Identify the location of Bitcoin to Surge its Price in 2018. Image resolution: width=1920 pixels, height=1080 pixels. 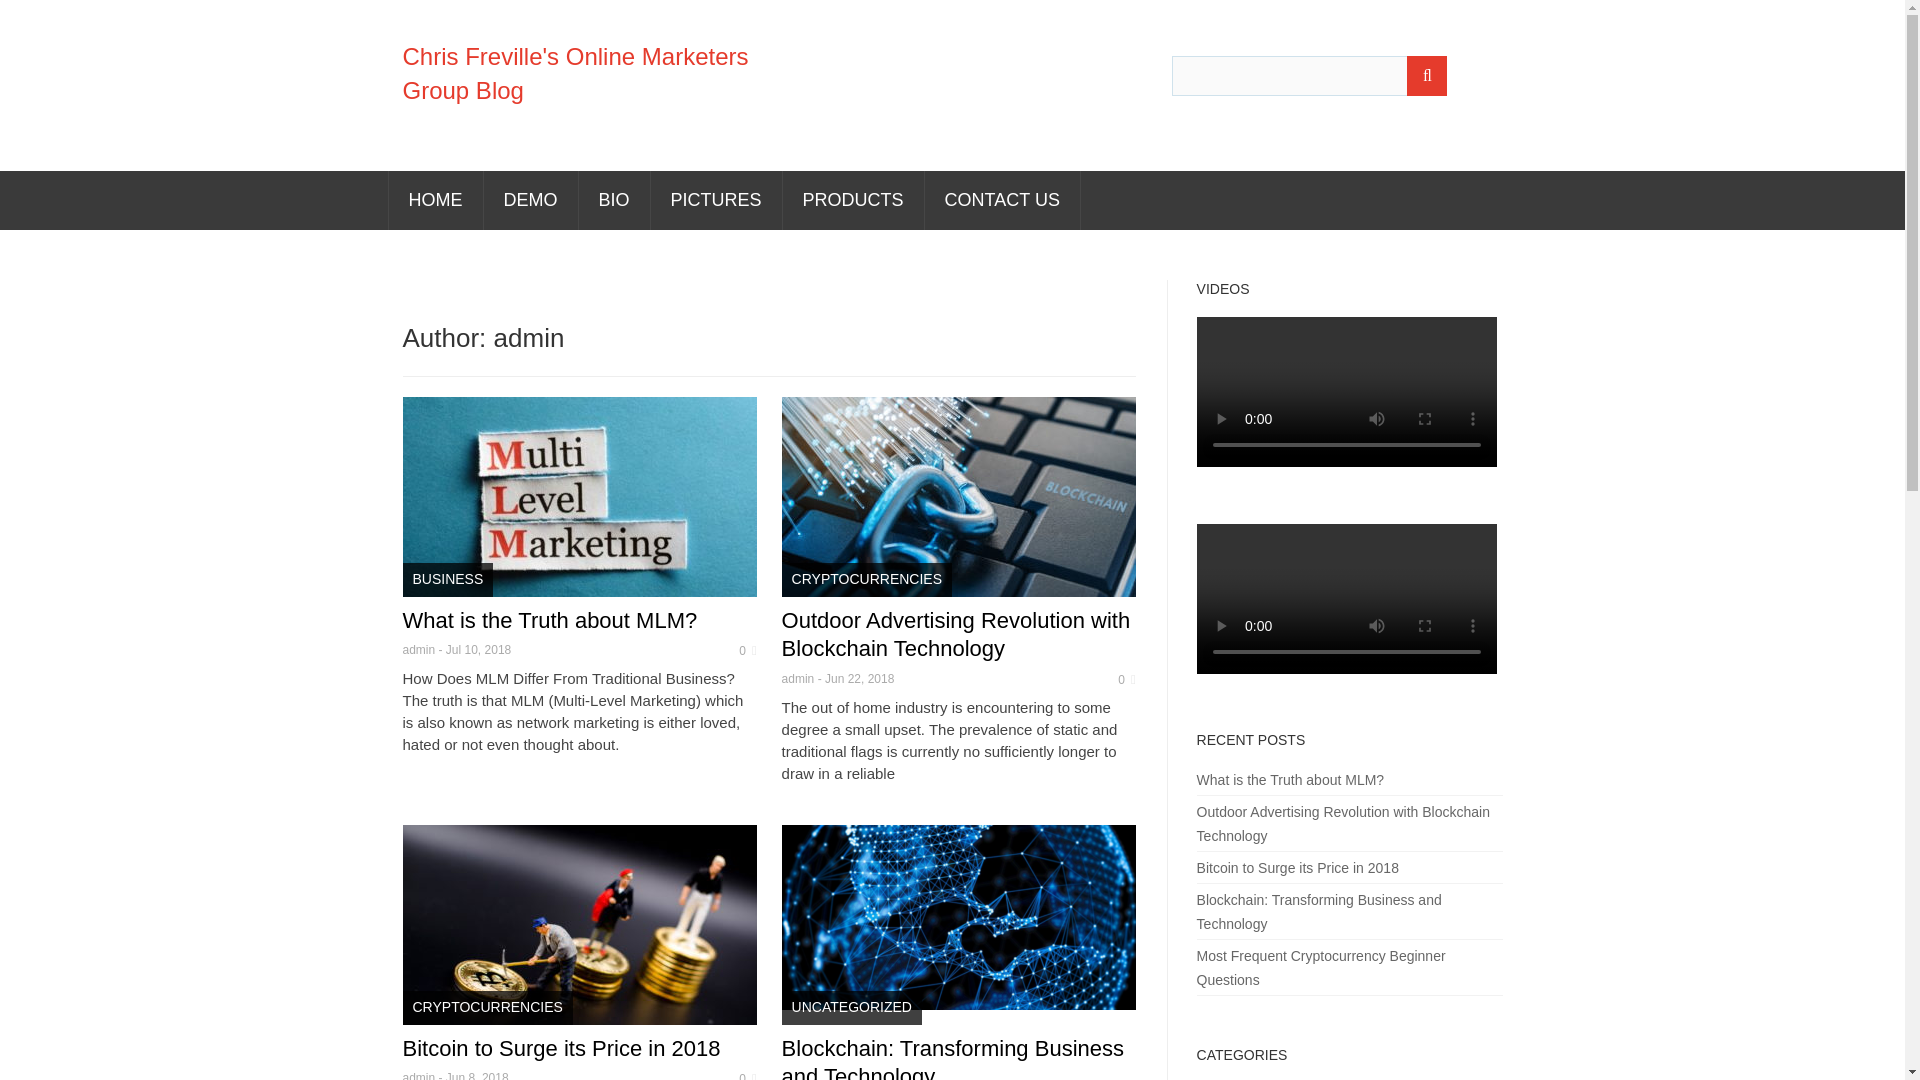
(560, 1048).